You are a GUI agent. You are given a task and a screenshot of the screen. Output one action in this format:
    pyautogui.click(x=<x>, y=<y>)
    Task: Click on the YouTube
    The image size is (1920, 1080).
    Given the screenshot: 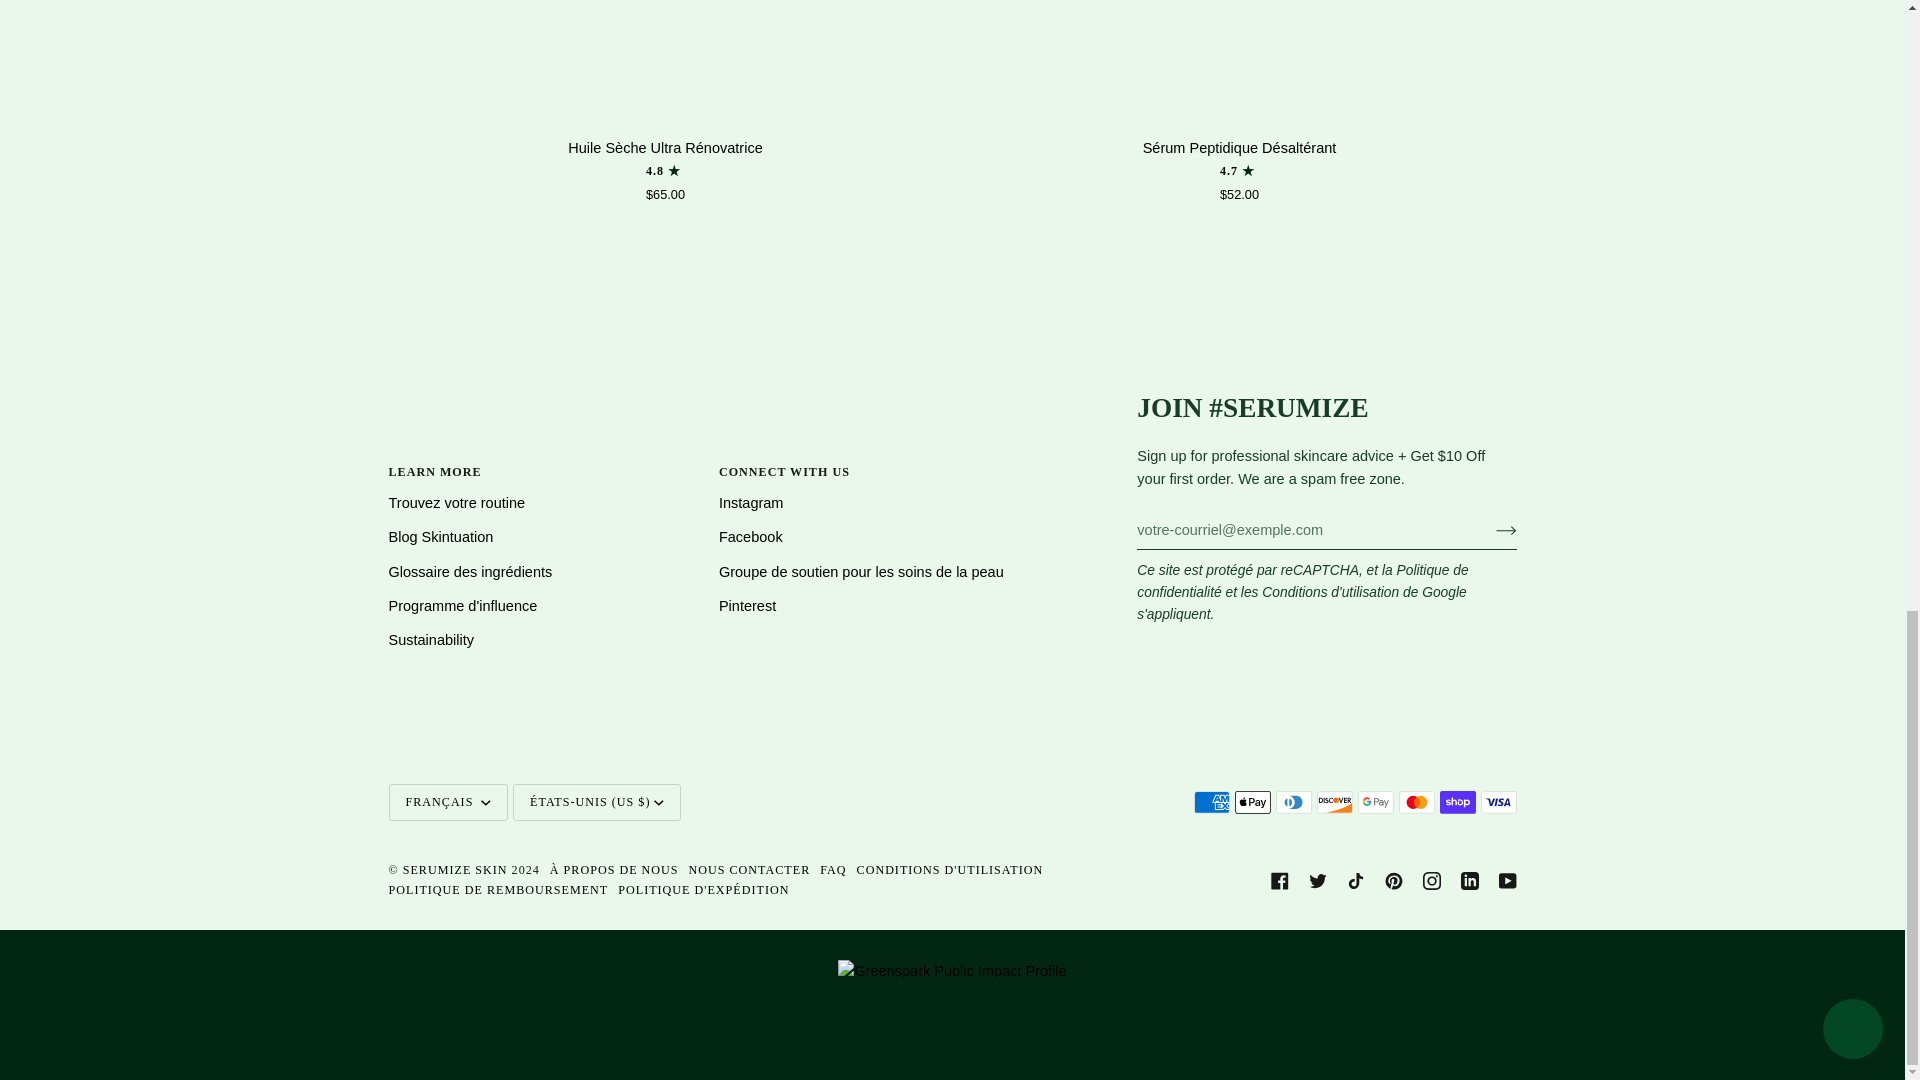 What is the action you would take?
    pyautogui.click(x=1506, y=880)
    